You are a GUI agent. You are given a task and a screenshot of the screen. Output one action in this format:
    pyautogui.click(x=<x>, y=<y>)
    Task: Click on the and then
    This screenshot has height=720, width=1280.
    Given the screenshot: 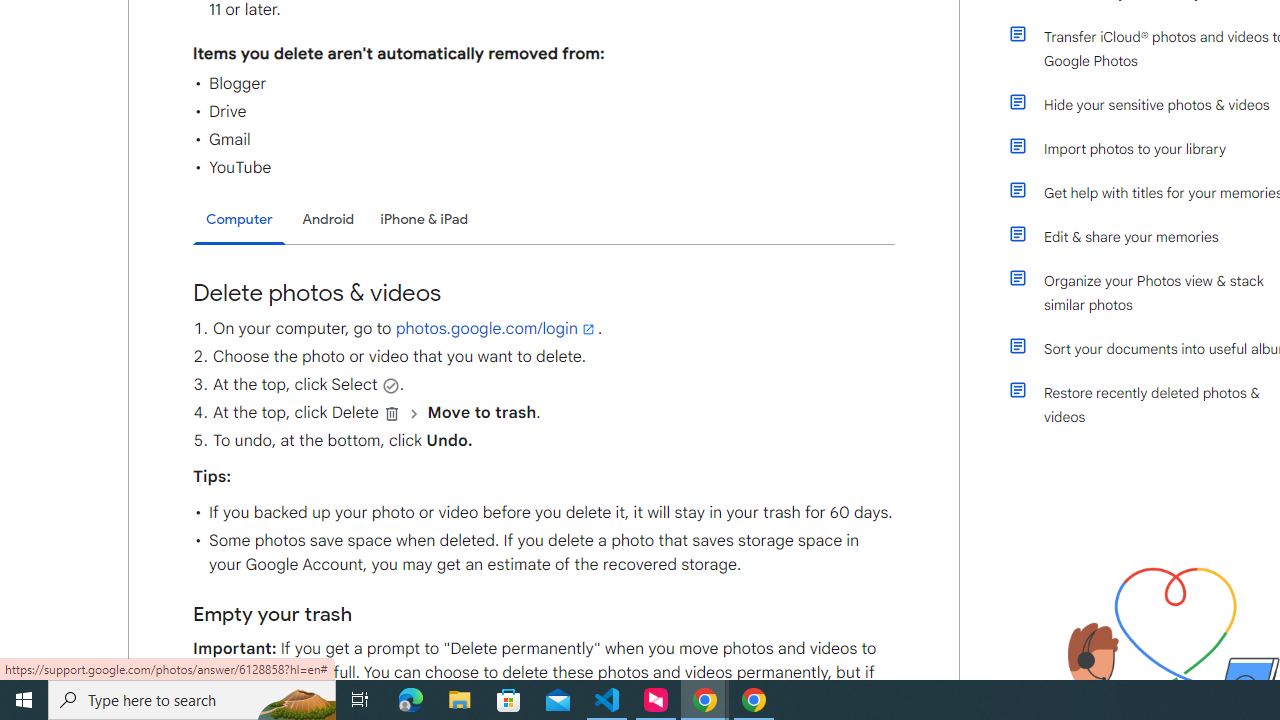 What is the action you would take?
    pyautogui.click(x=414, y=413)
    